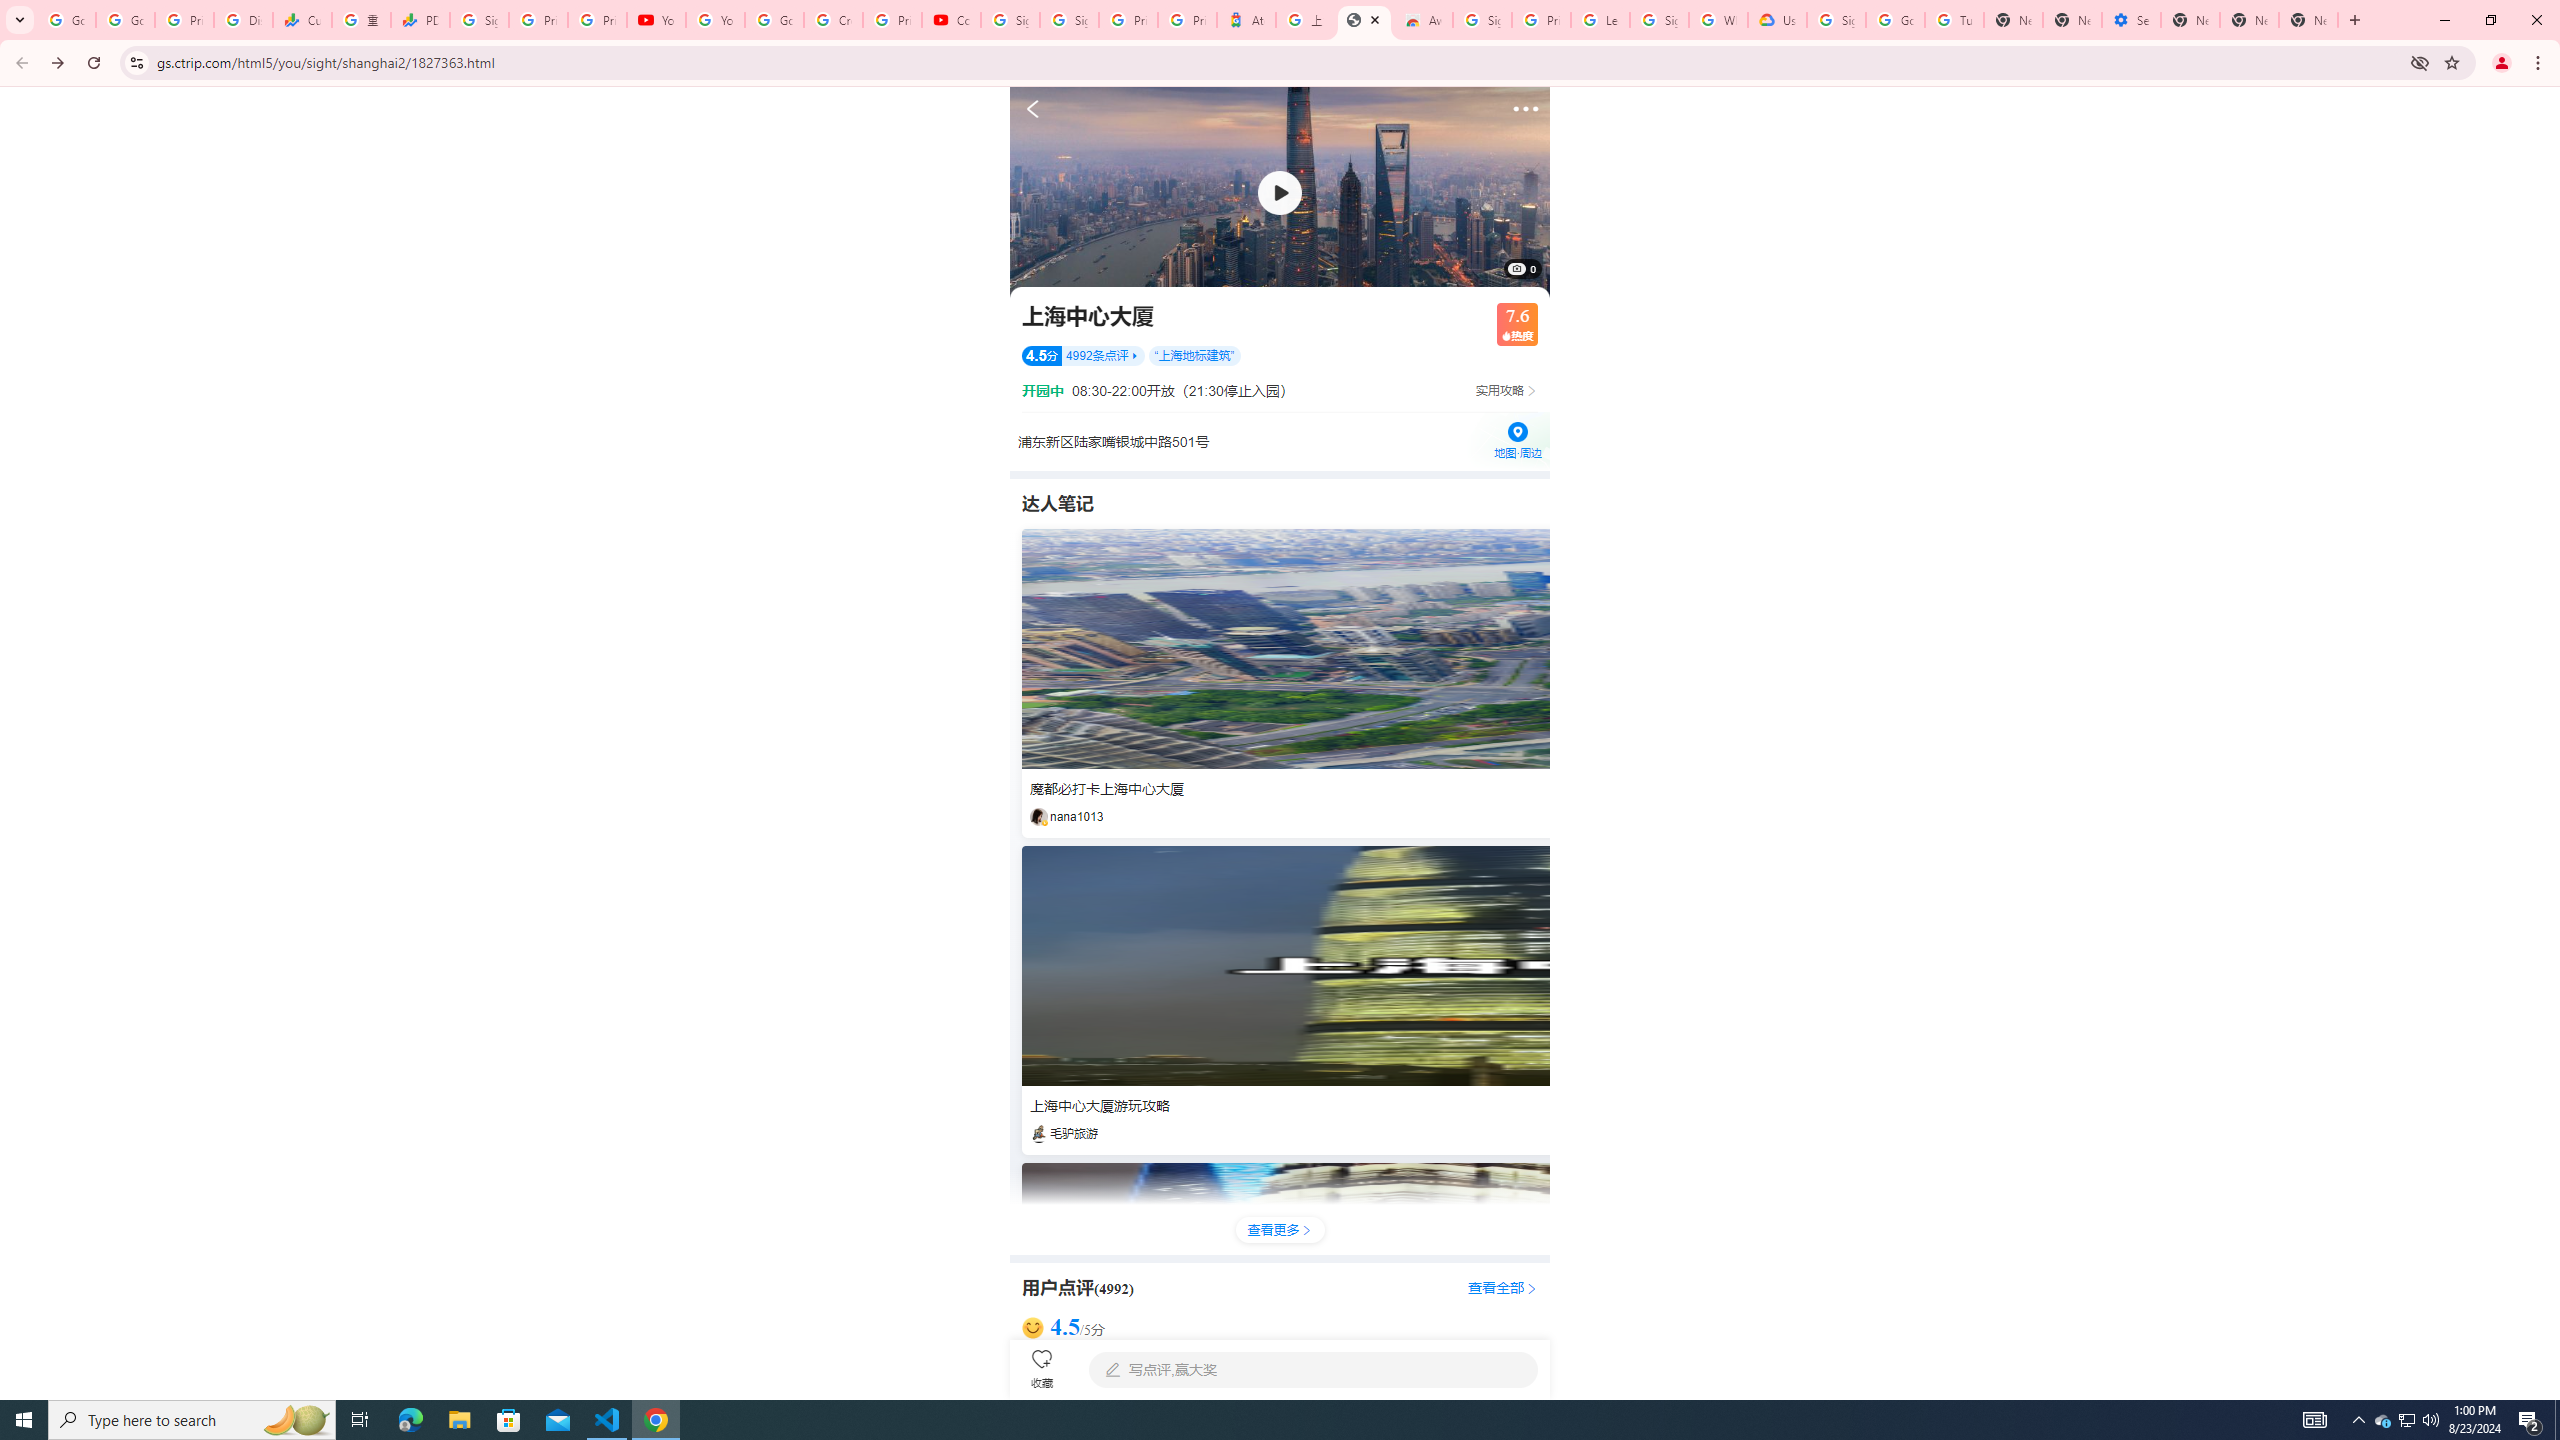  What do you see at coordinates (2190, 20) in the screenshot?
I see `New Tab` at bounding box center [2190, 20].